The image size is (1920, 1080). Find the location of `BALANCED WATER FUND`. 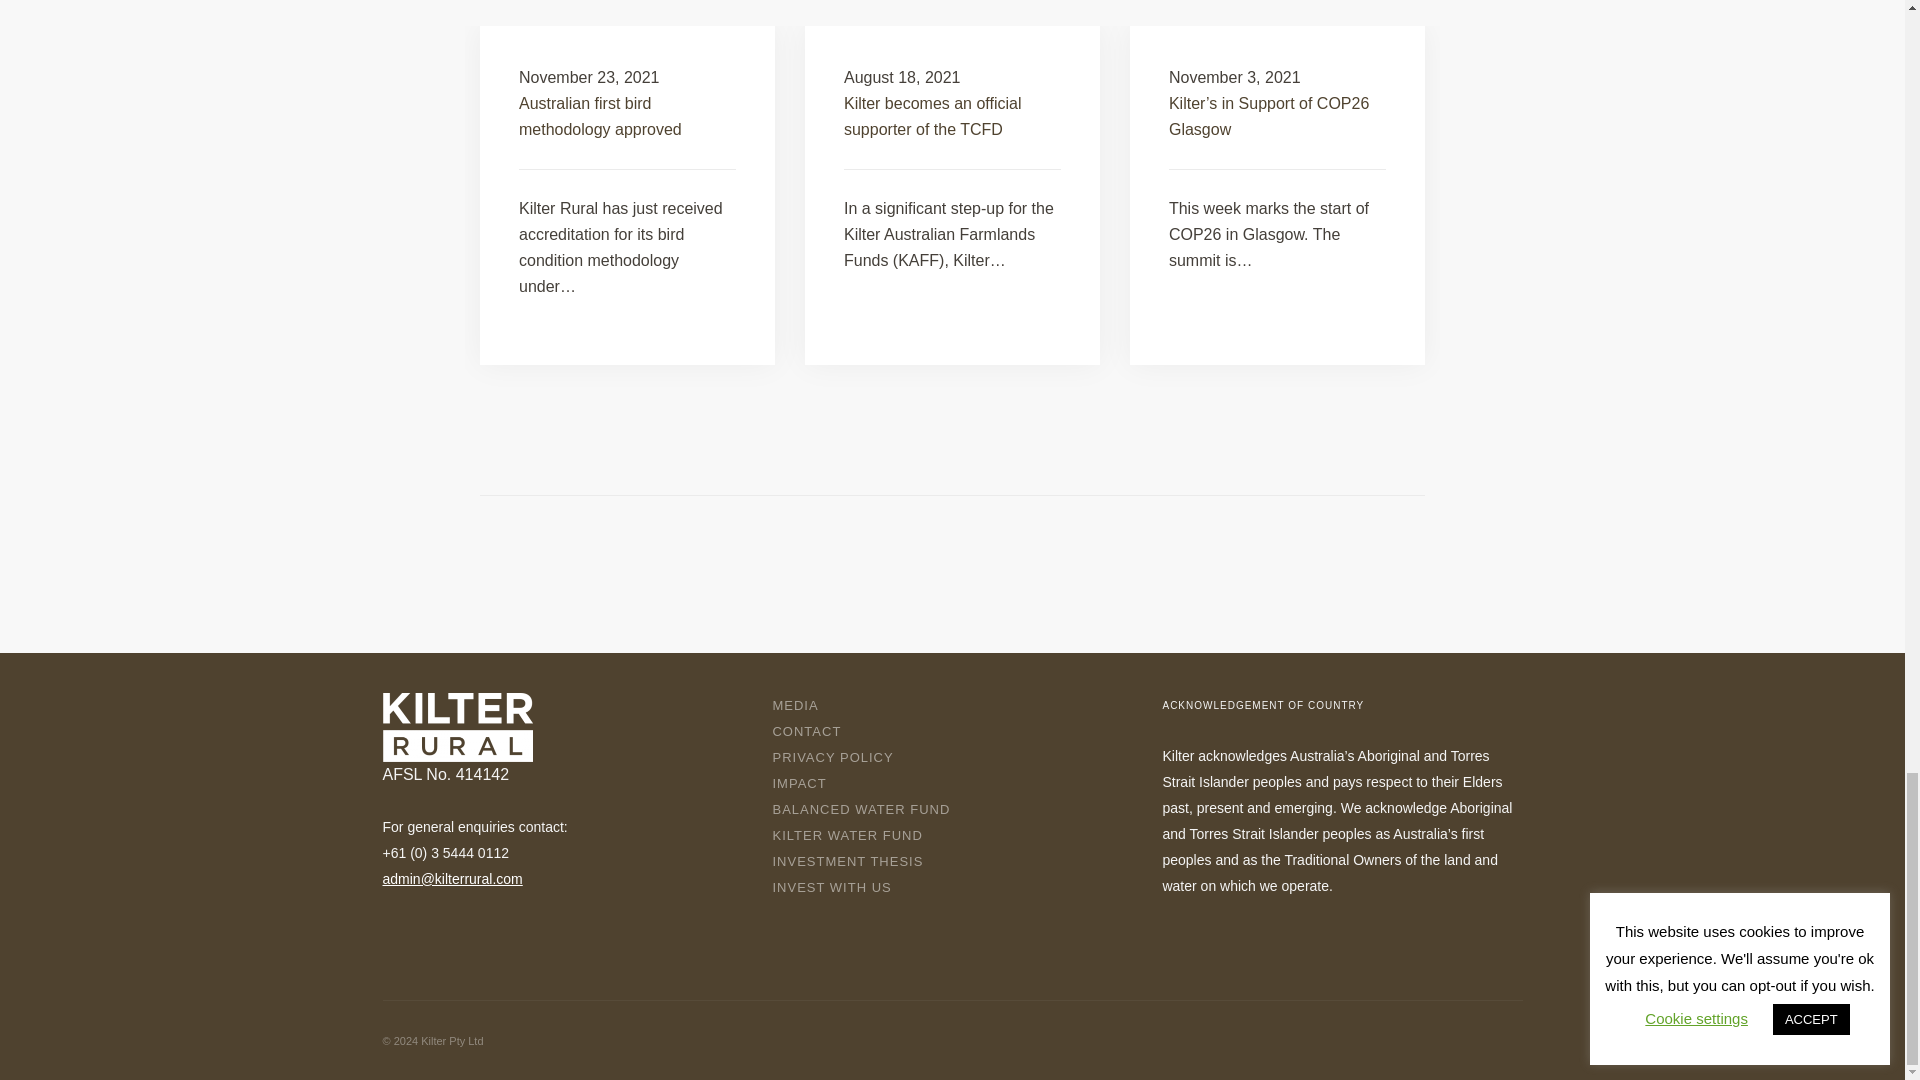

BALANCED WATER FUND is located at coordinates (869, 810).